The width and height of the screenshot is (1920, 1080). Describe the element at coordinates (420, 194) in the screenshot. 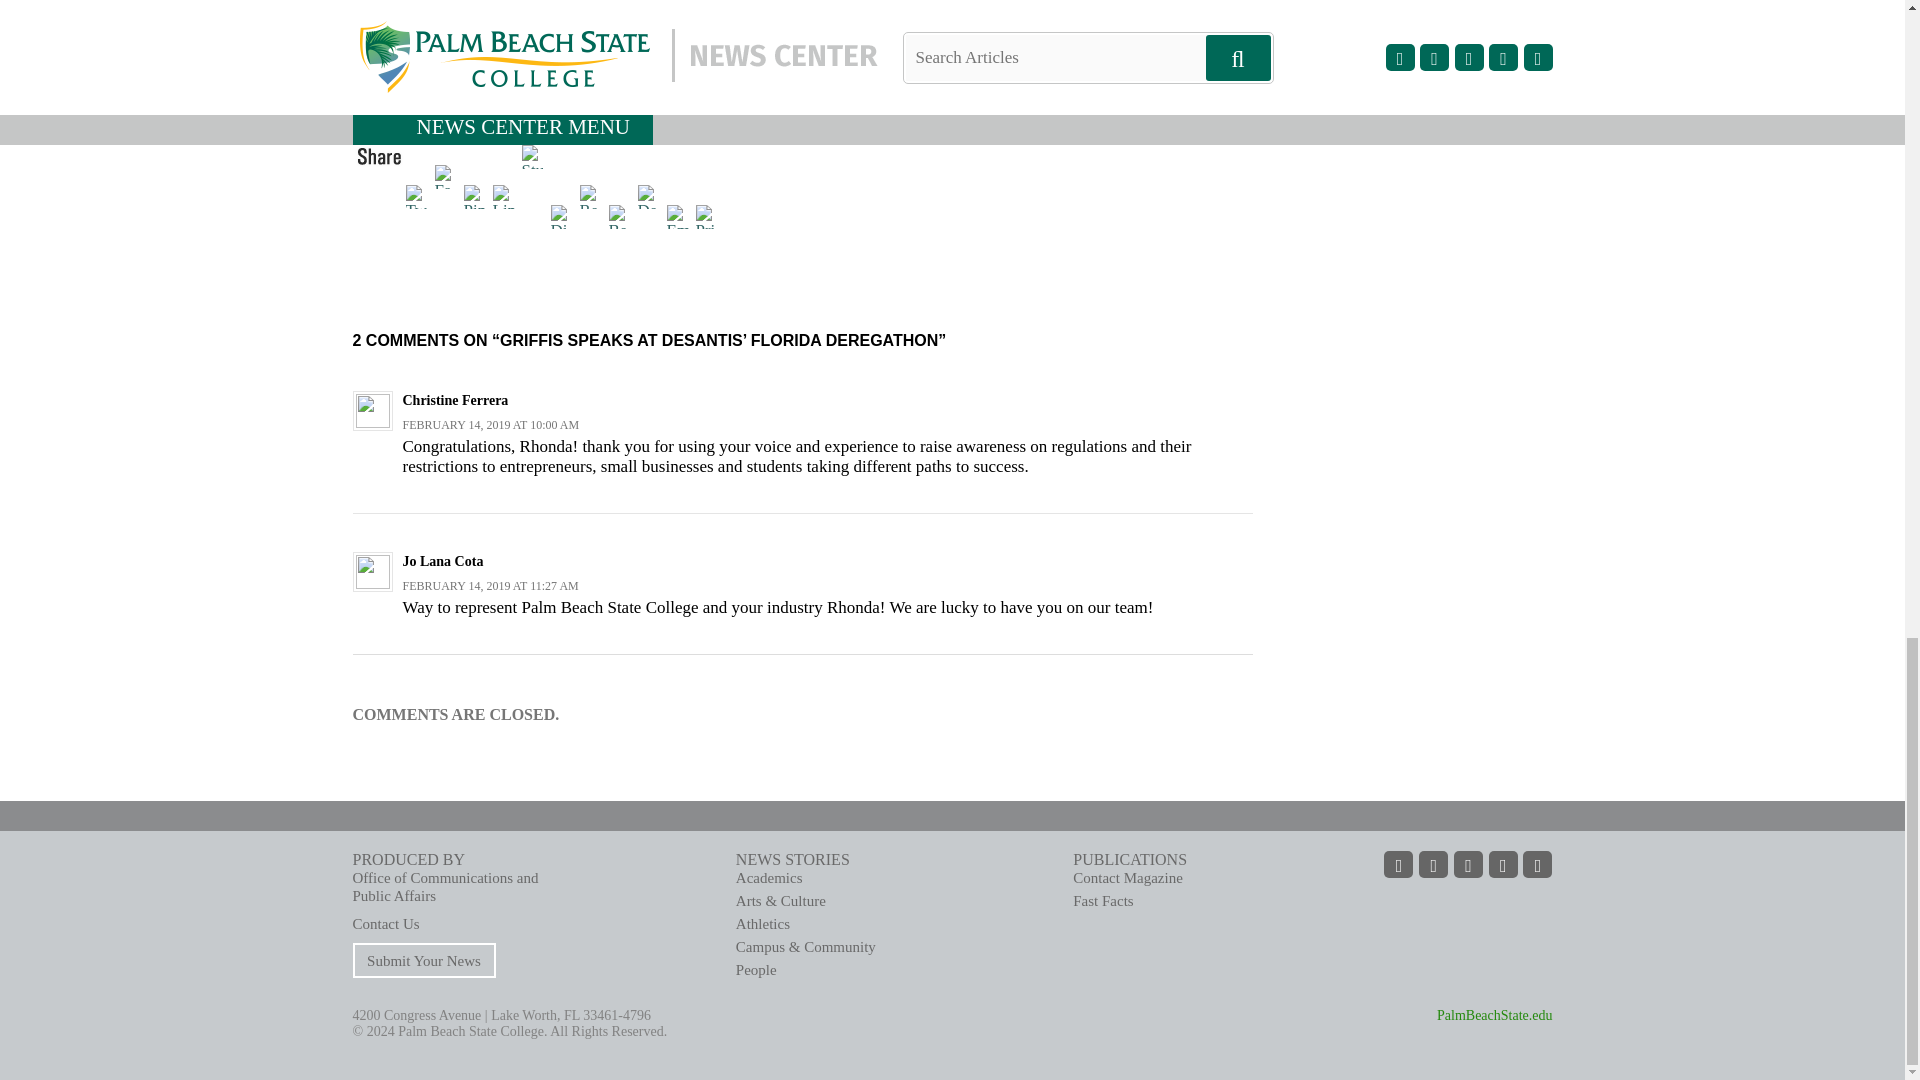

I see `Twitter` at that location.